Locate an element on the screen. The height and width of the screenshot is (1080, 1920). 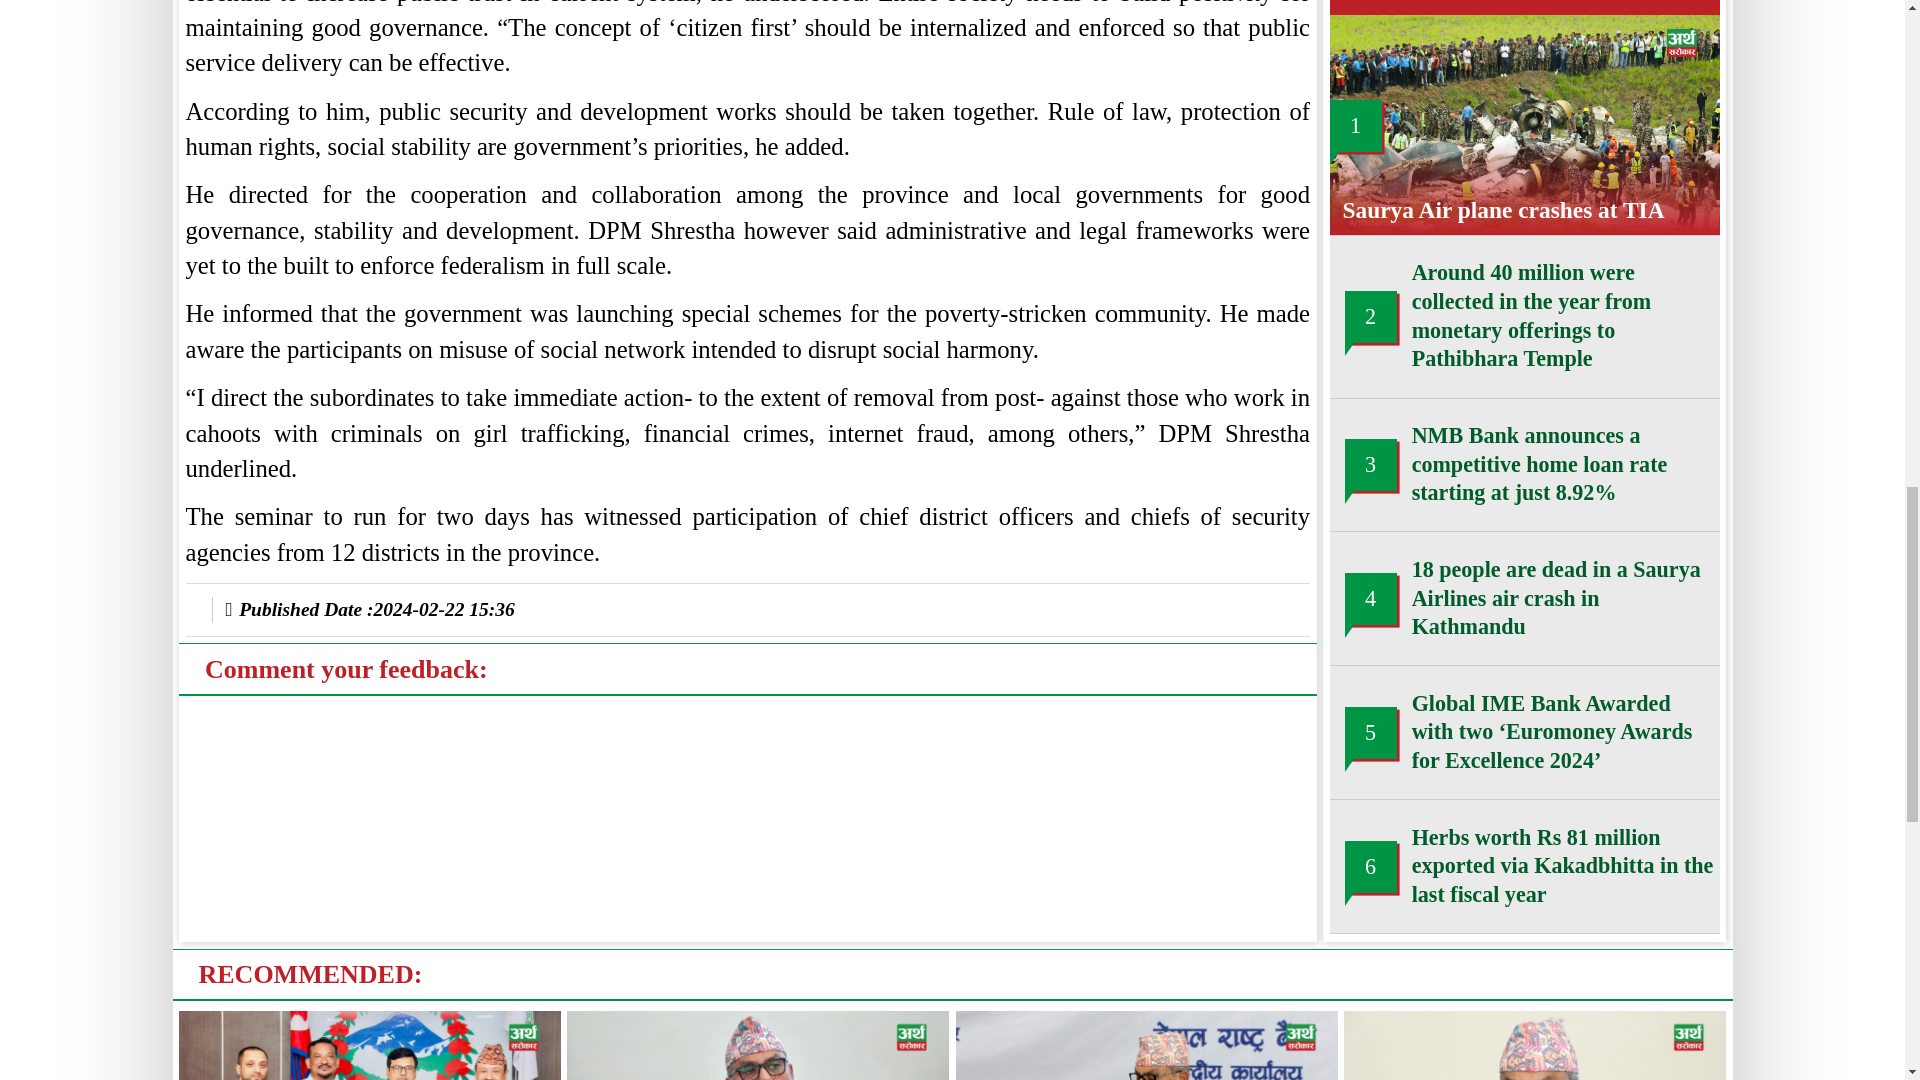
truth-social is located at coordinates (432, 983).